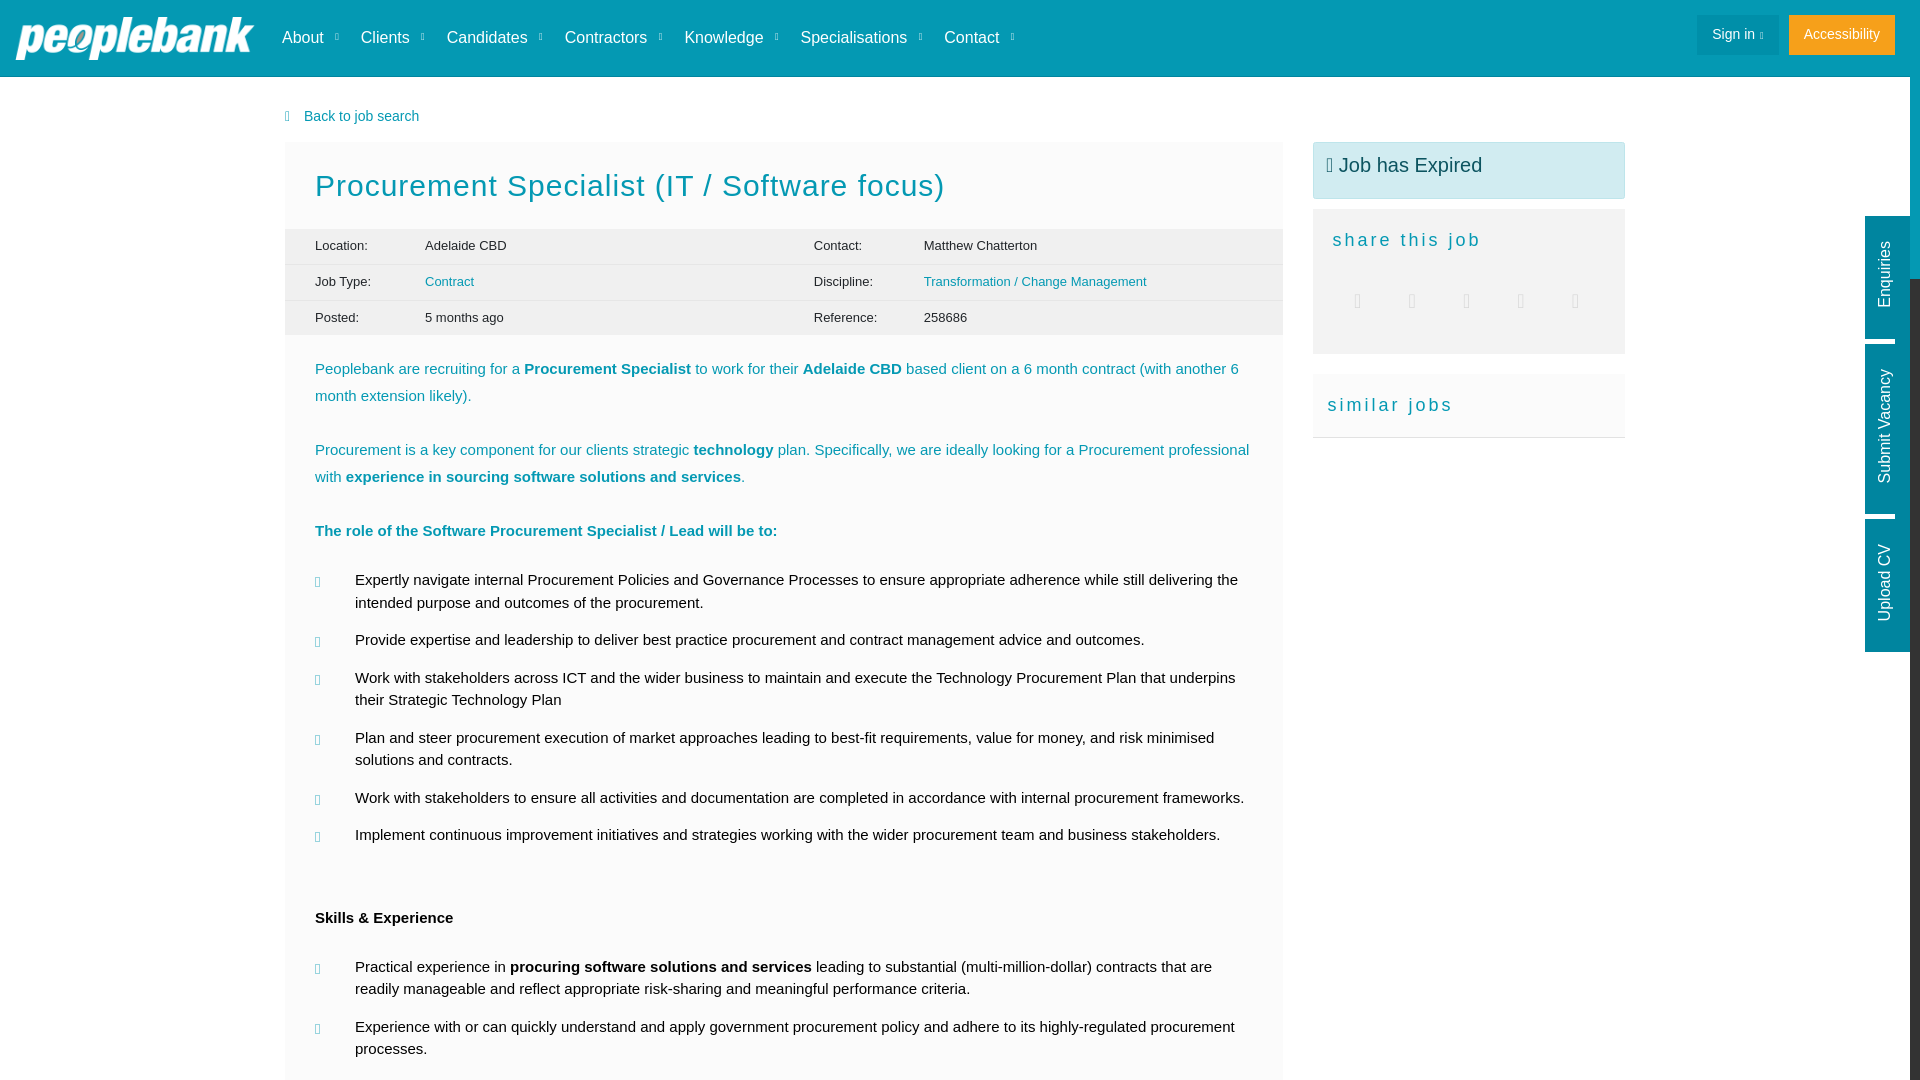  What do you see at coordinates (135, 38) in the screenshot?
I see `Go to the Homepage` at bounding box center [135, 38].